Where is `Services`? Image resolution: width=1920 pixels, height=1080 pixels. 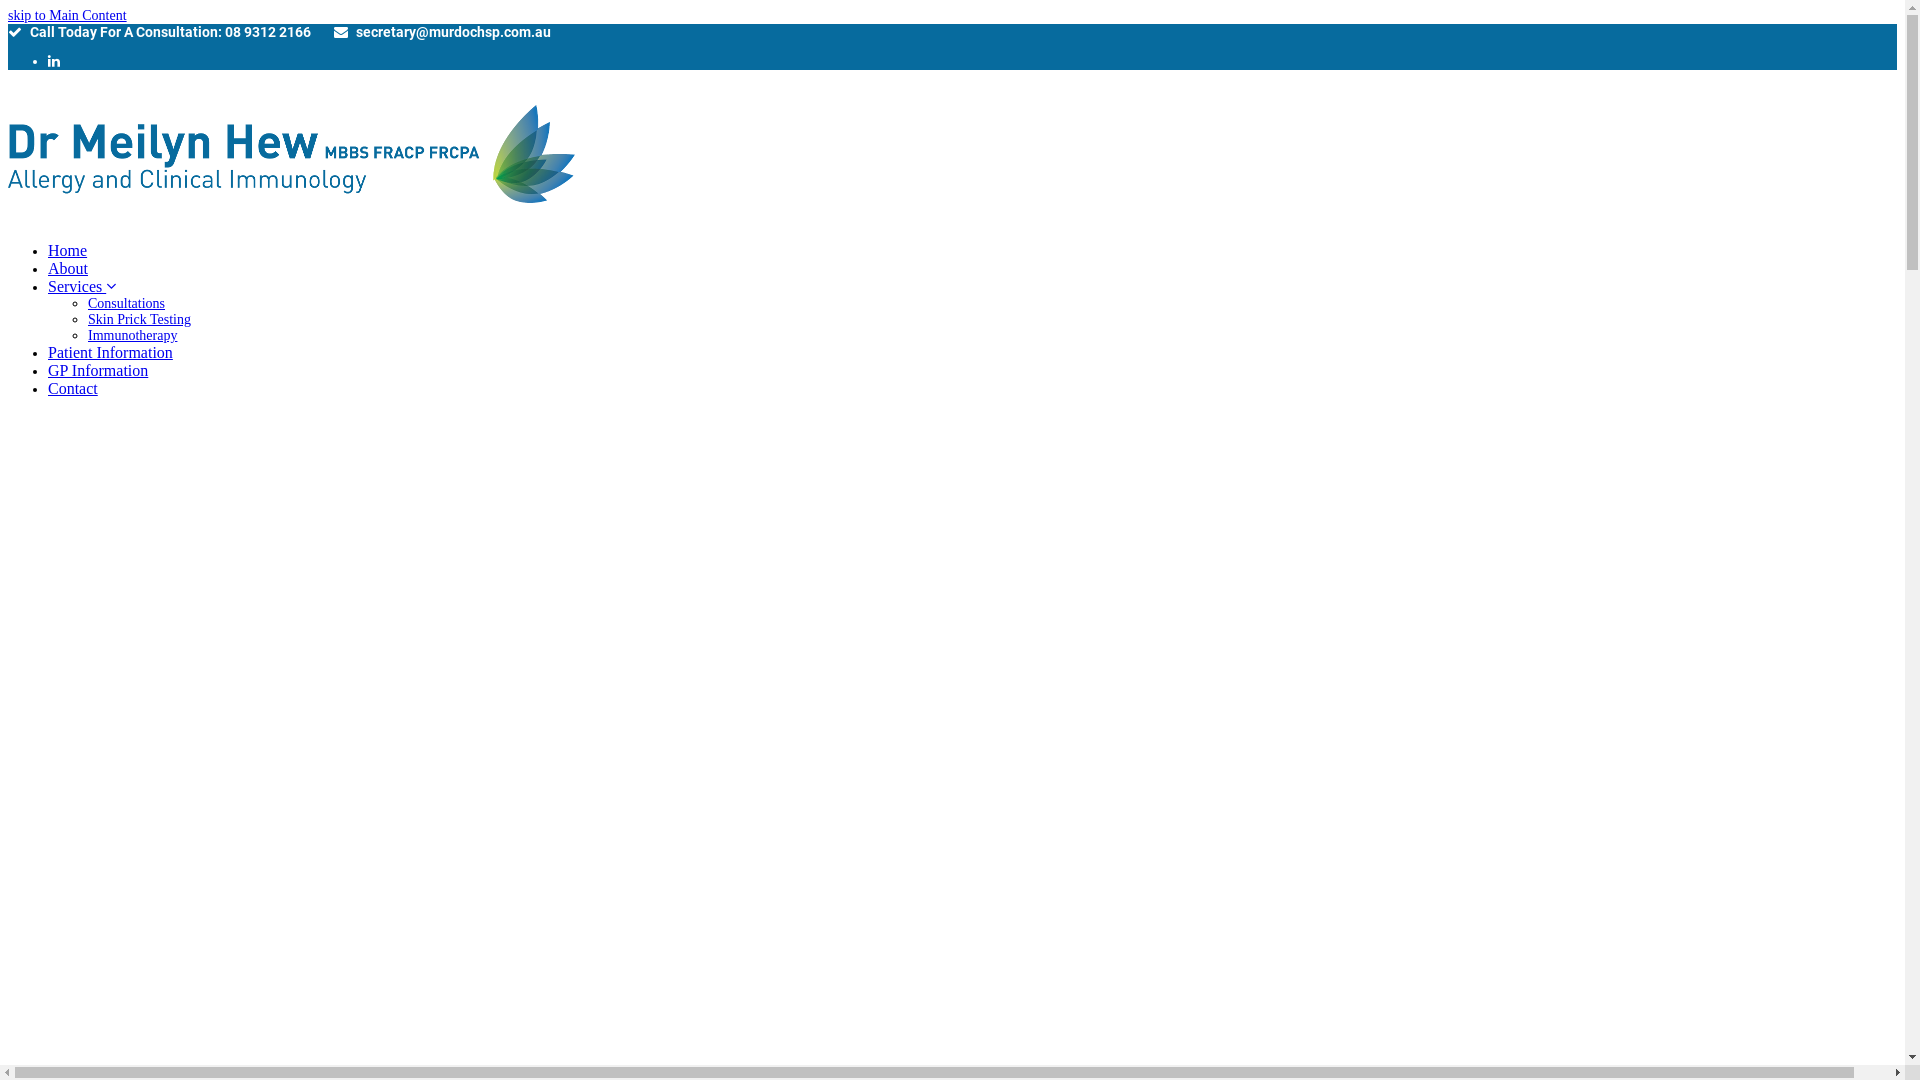
Services is located at coordinates (82, 288).